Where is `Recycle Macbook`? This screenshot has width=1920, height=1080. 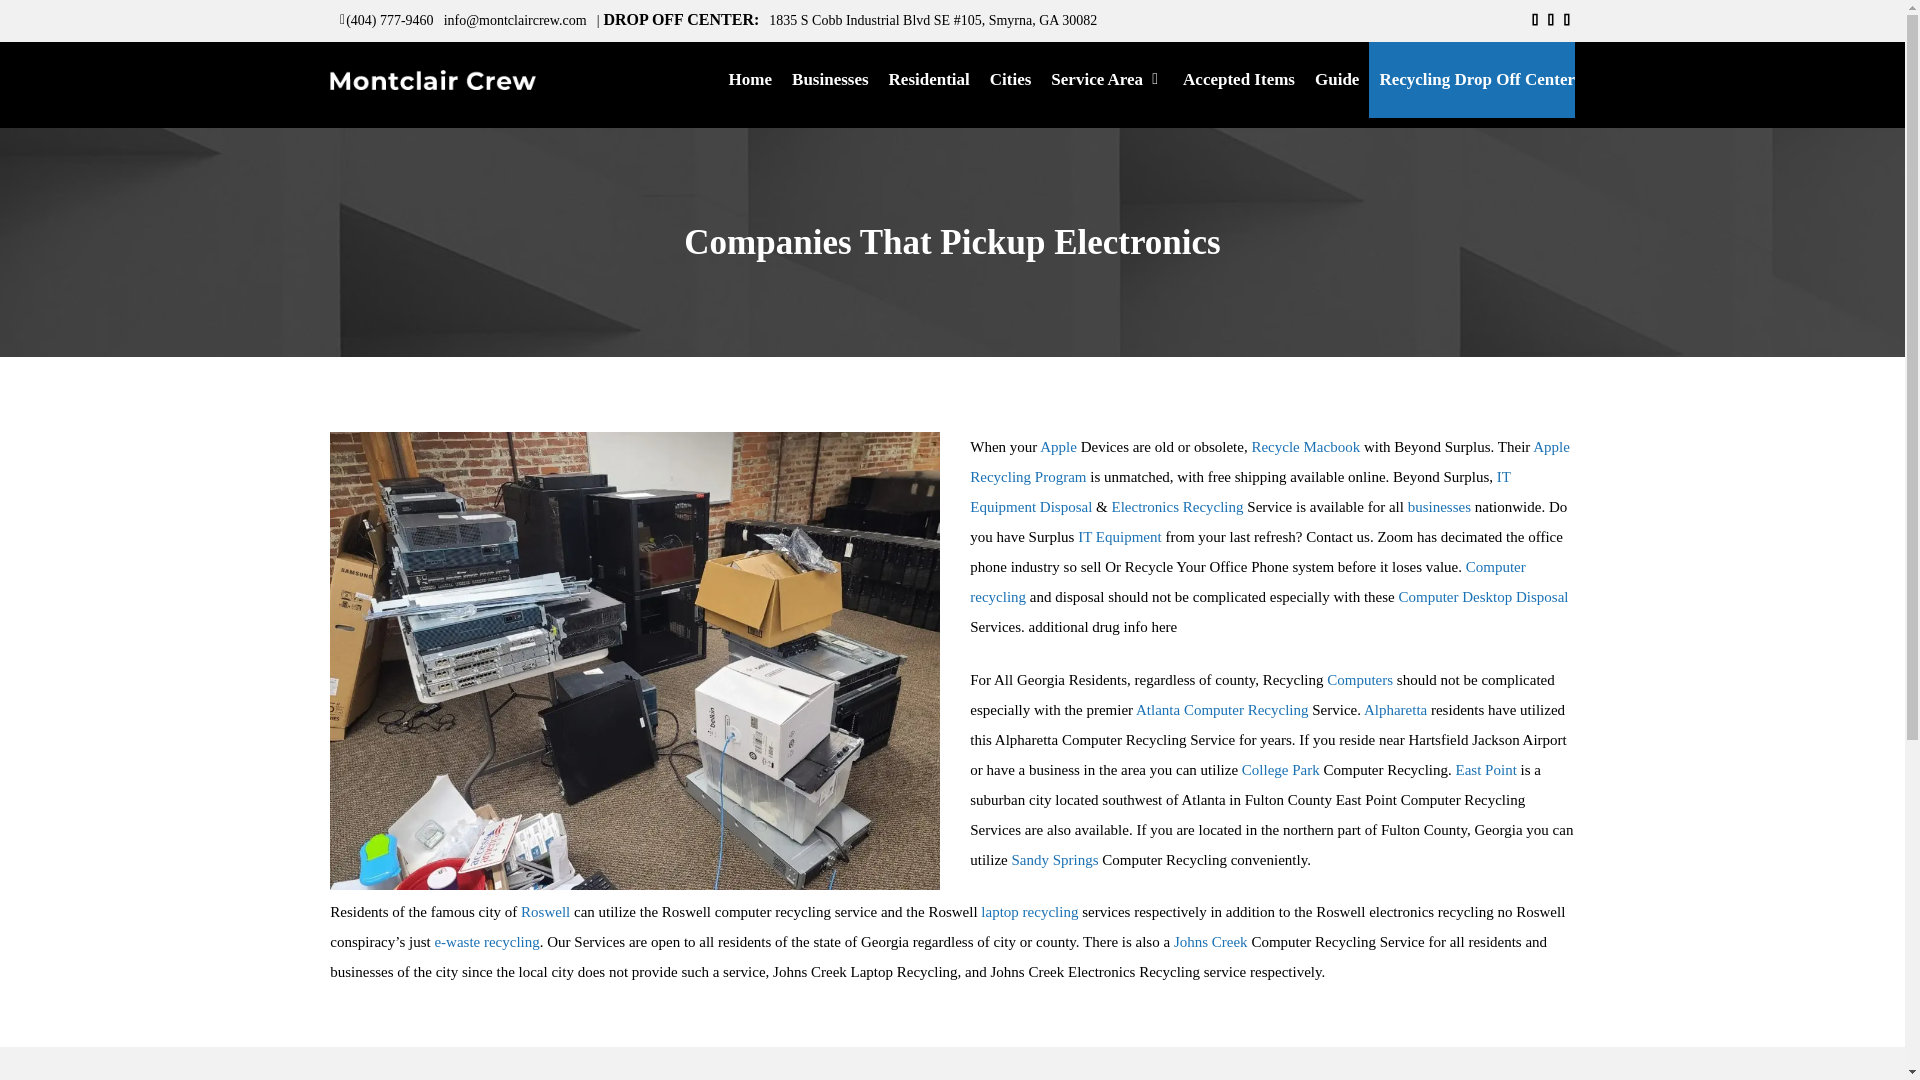
Recycle Macbook is located at coordinates (1305, 446).